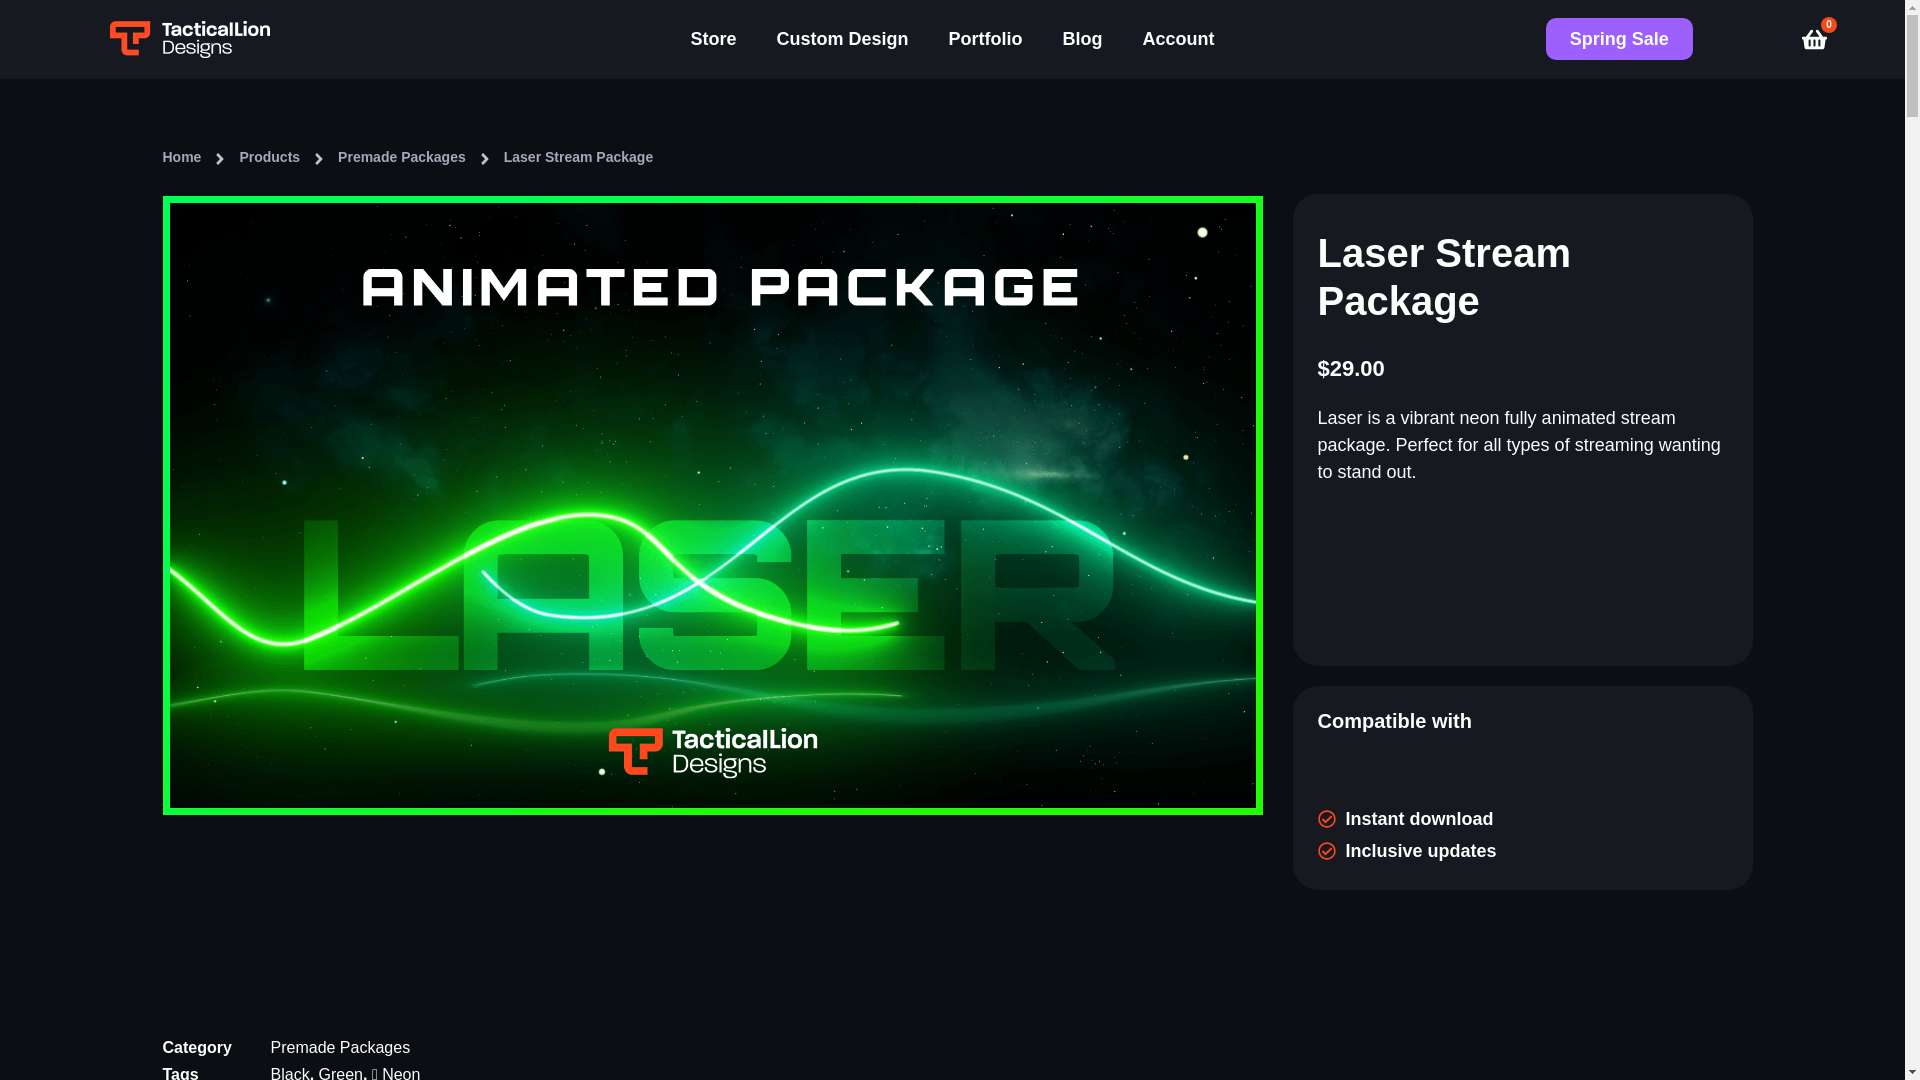  Describe the element at coordinates (1809, 39) in the screenshot. I see `View your shopping cart` at that location.